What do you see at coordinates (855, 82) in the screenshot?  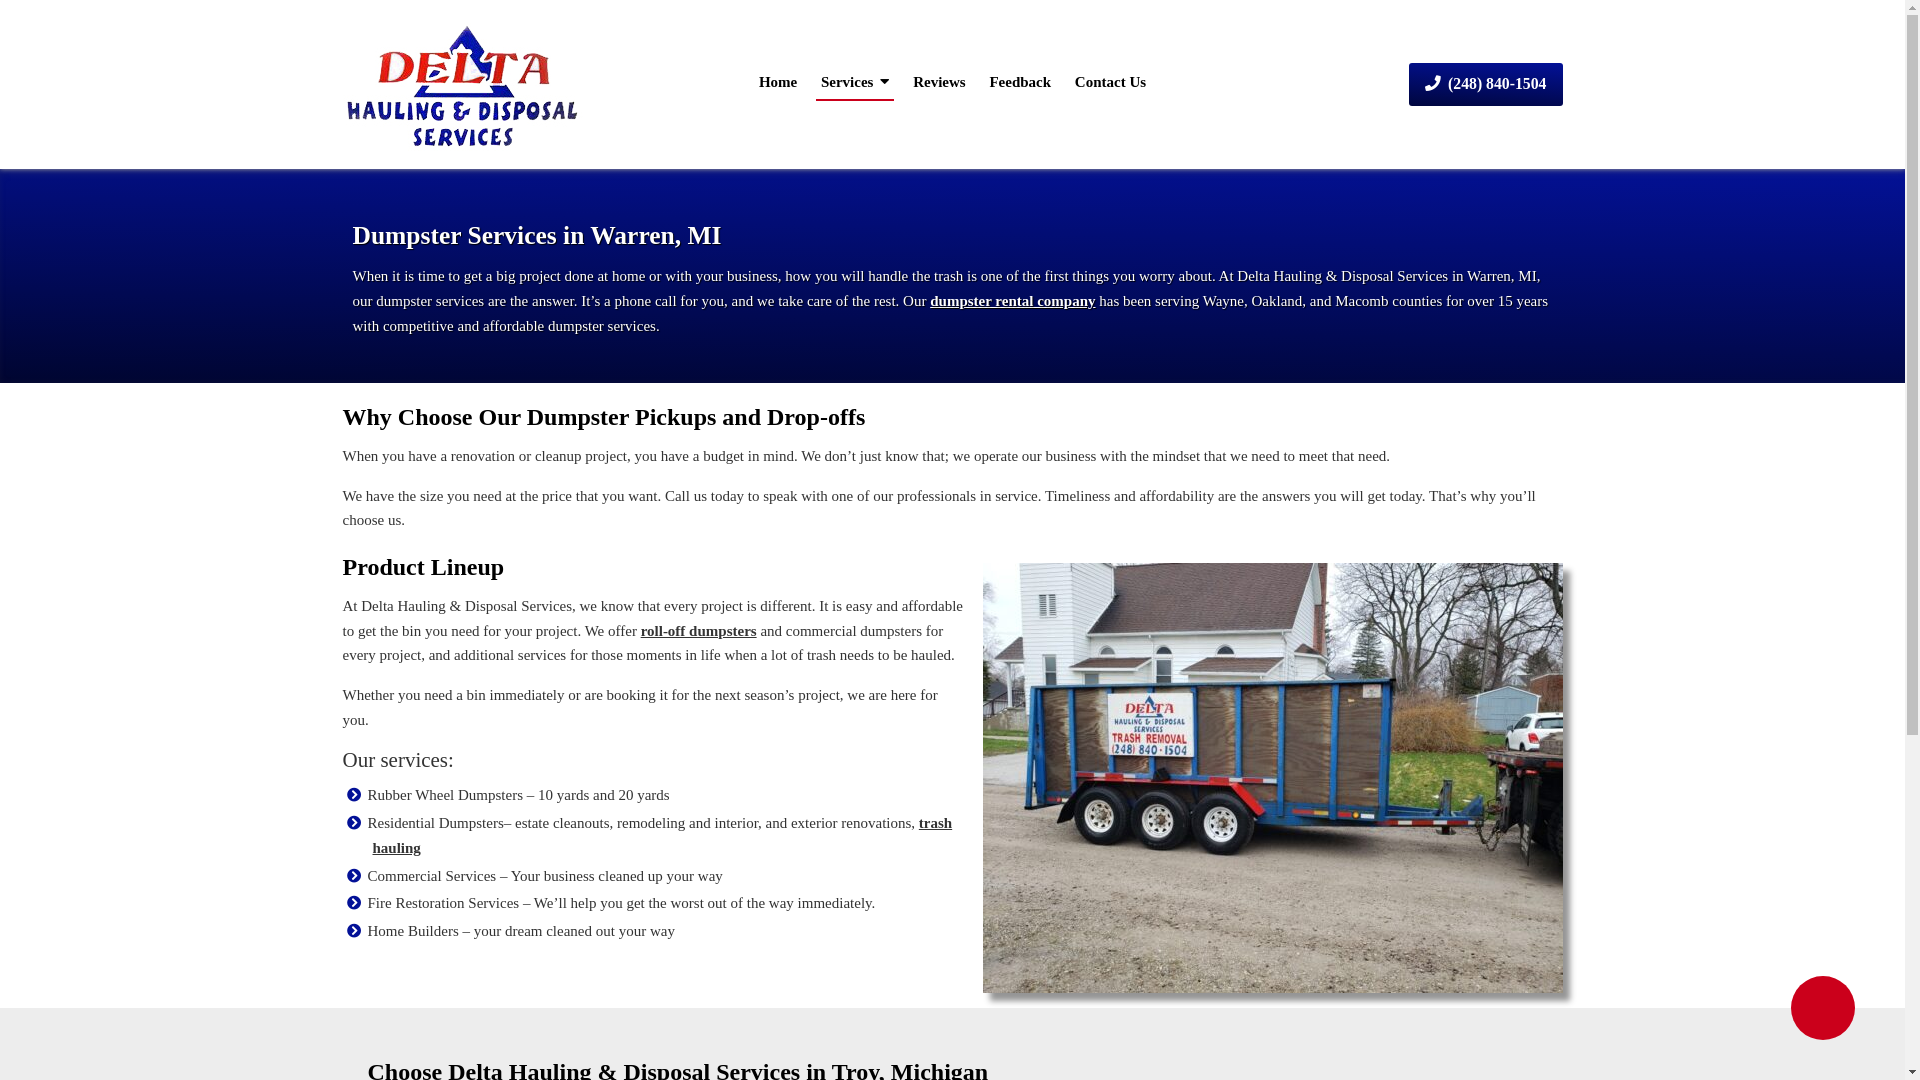 I see `Services` at bounding box center [855, 82].